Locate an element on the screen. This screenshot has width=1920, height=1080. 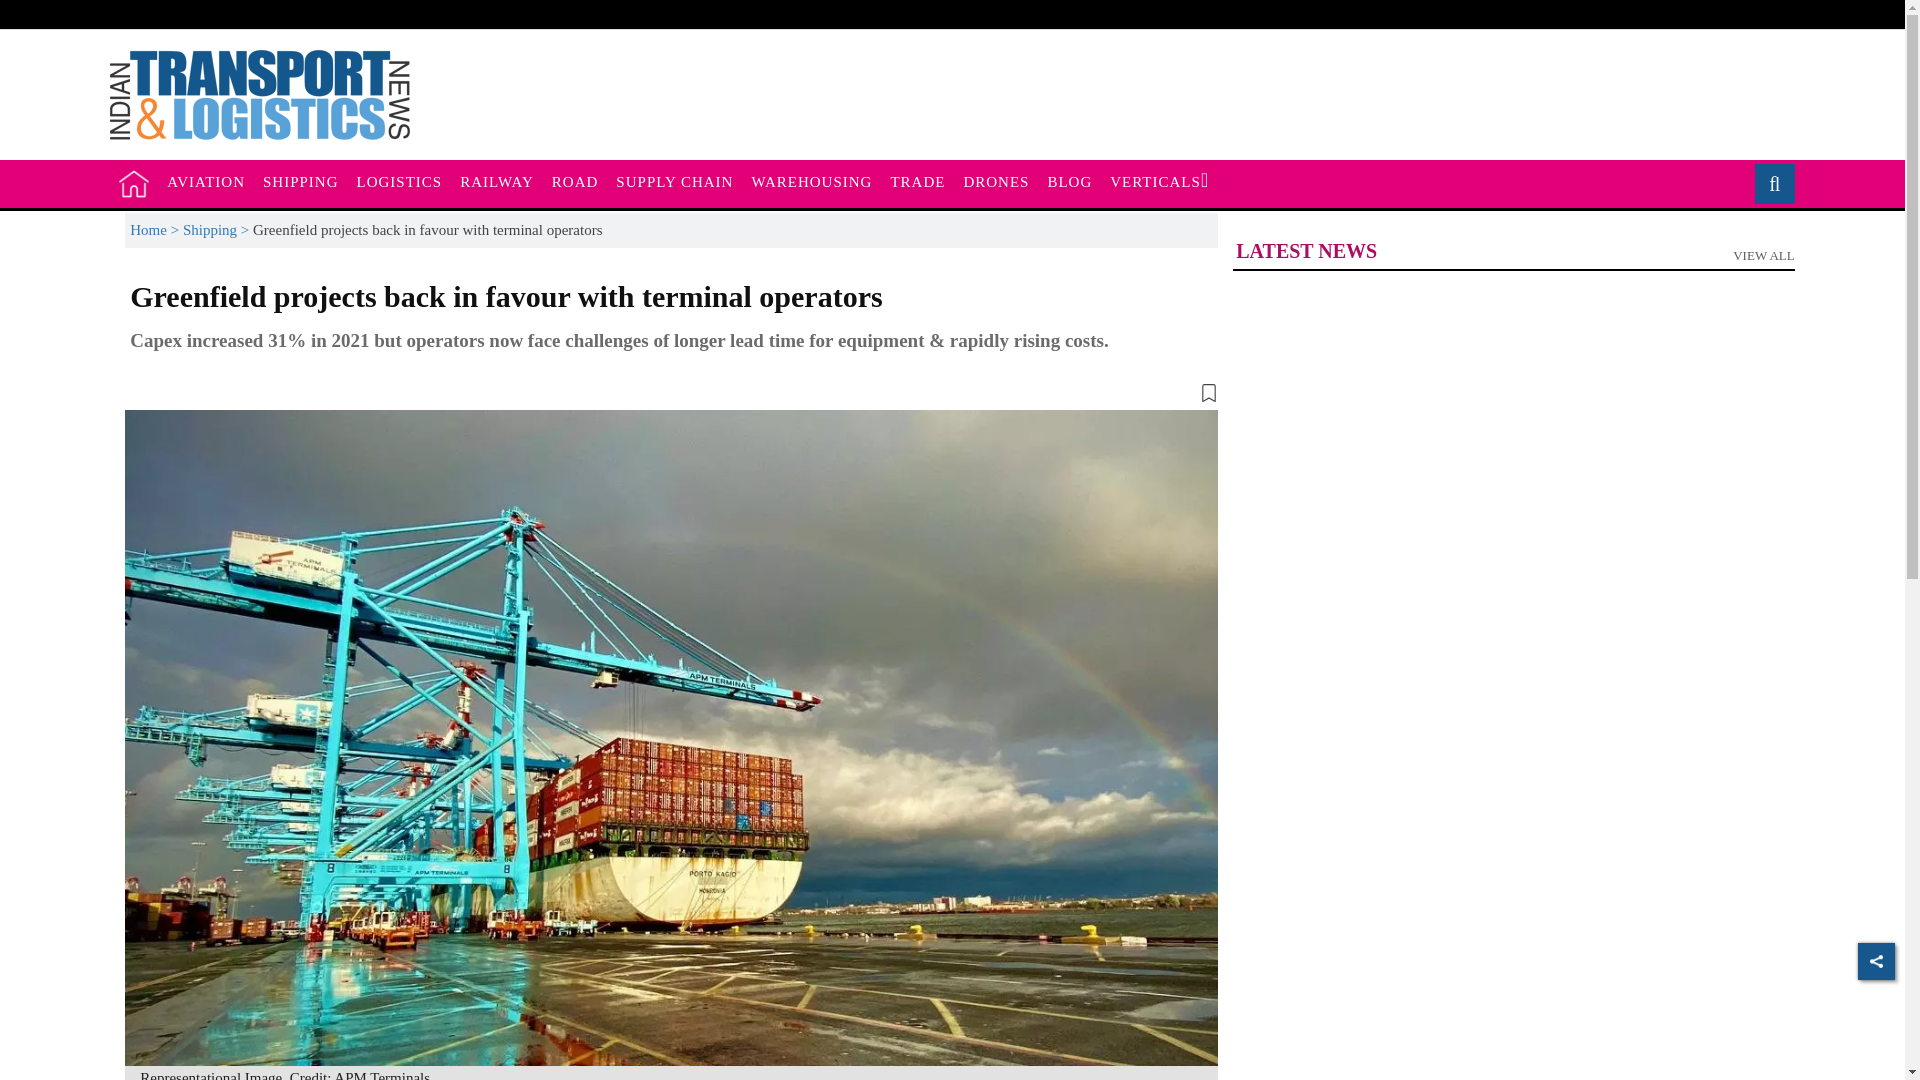
AVIATION is located at coordinates (134, 183).